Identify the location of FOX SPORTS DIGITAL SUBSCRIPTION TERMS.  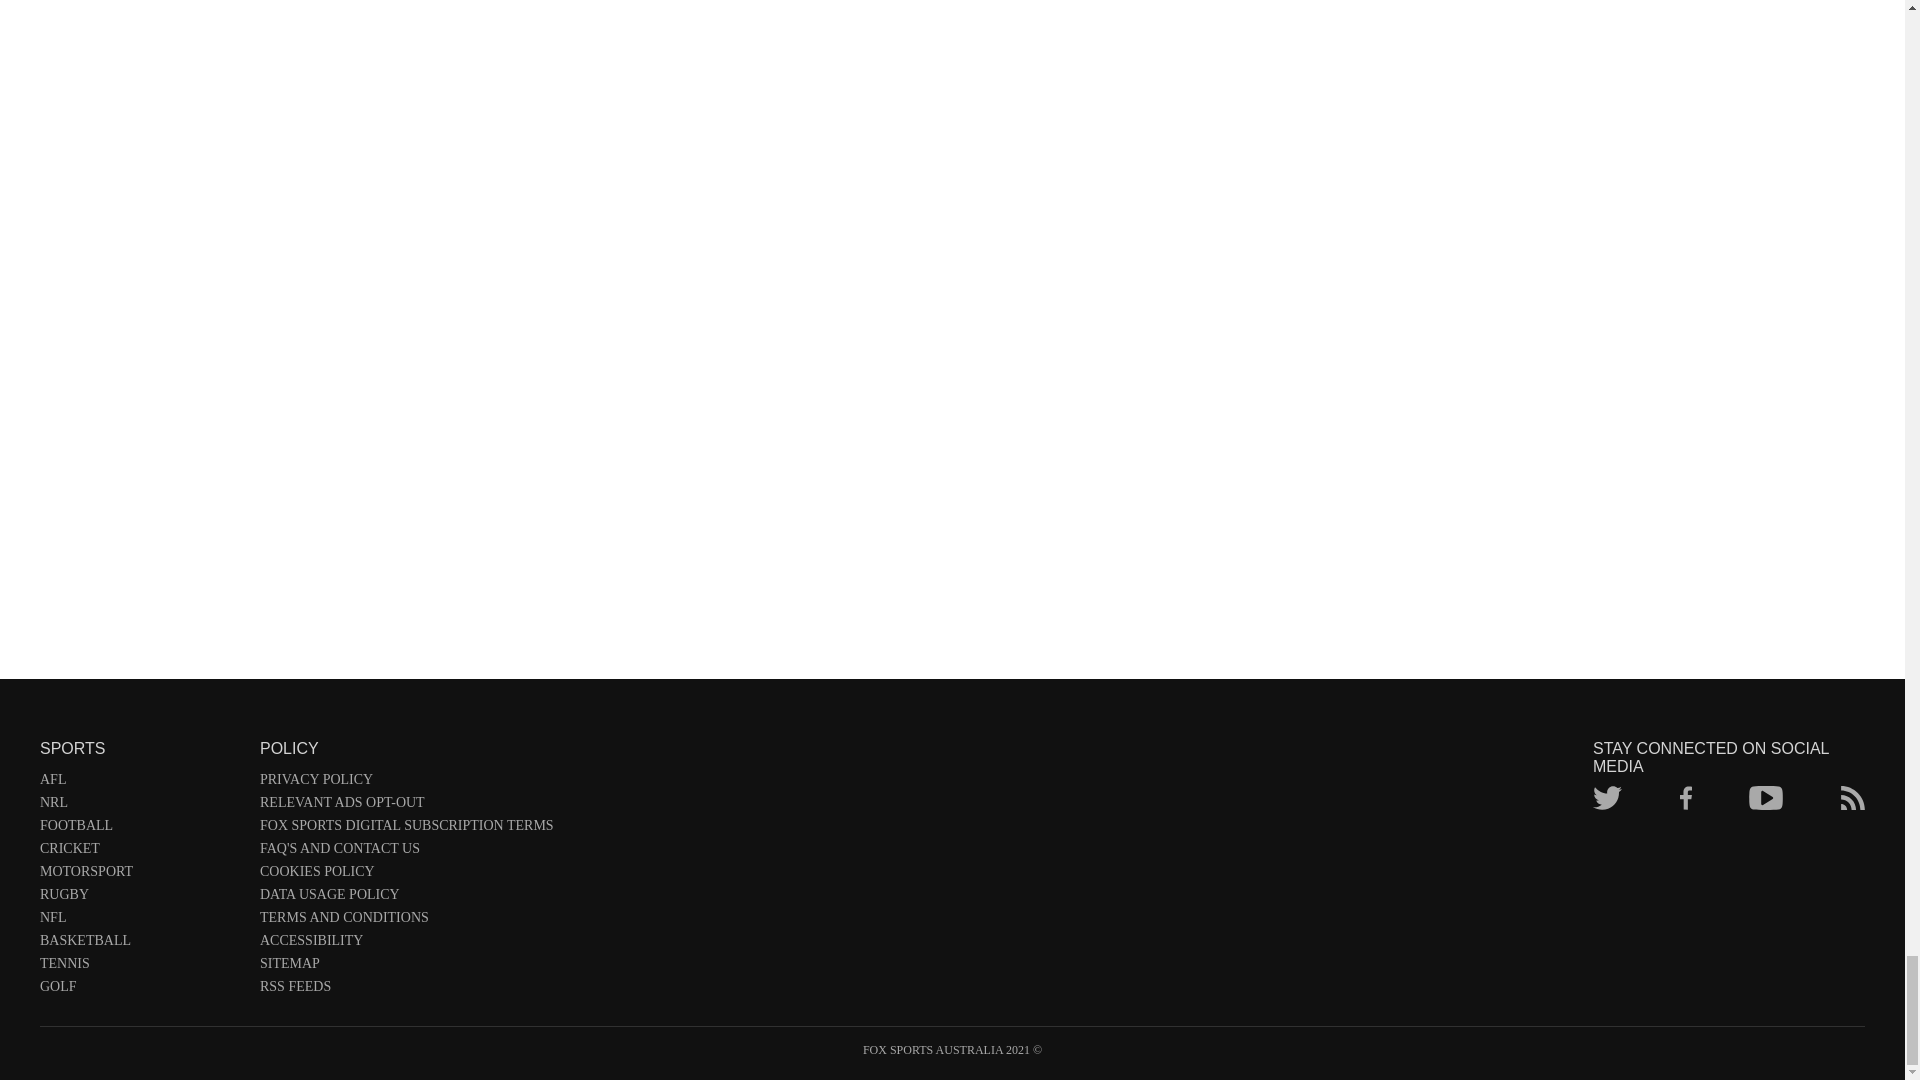
(406, 829).